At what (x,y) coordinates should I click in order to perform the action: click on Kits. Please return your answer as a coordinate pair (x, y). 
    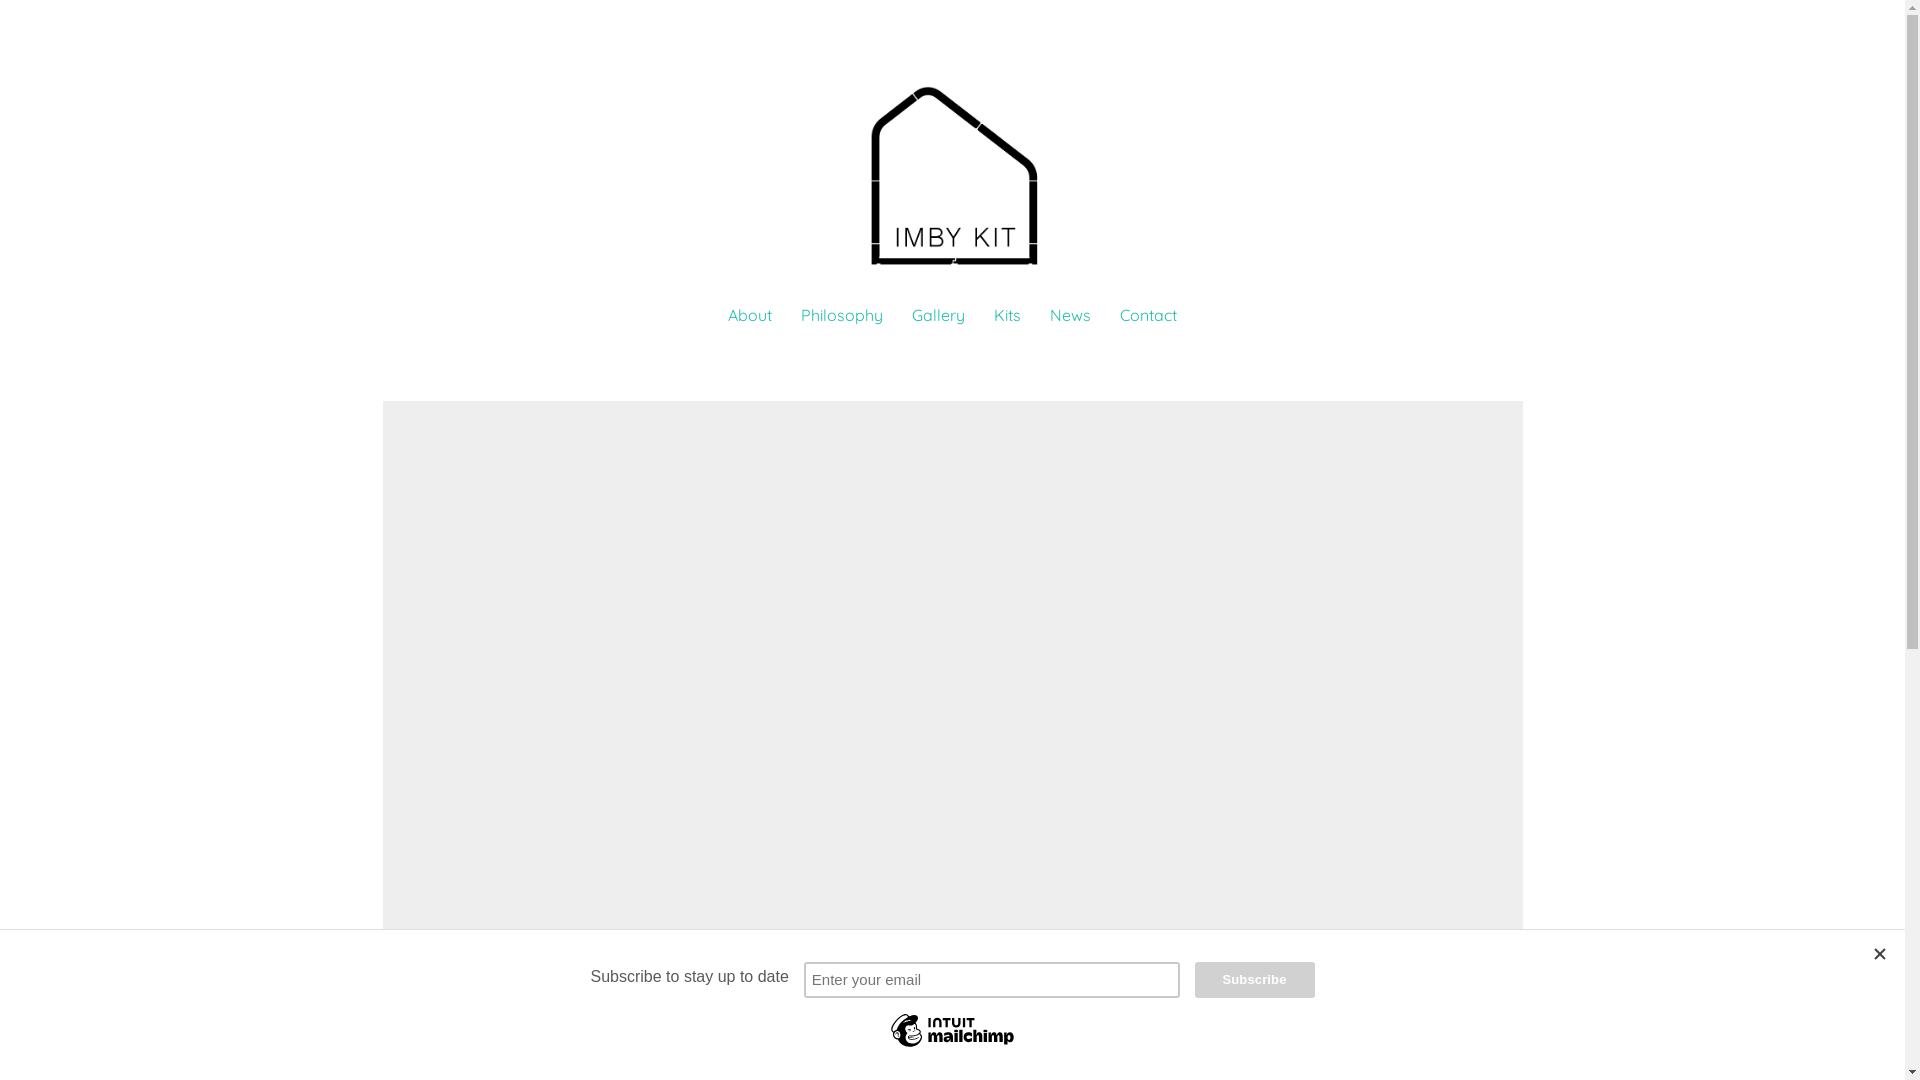
    Looking at the image, I should click on (1008, 316).